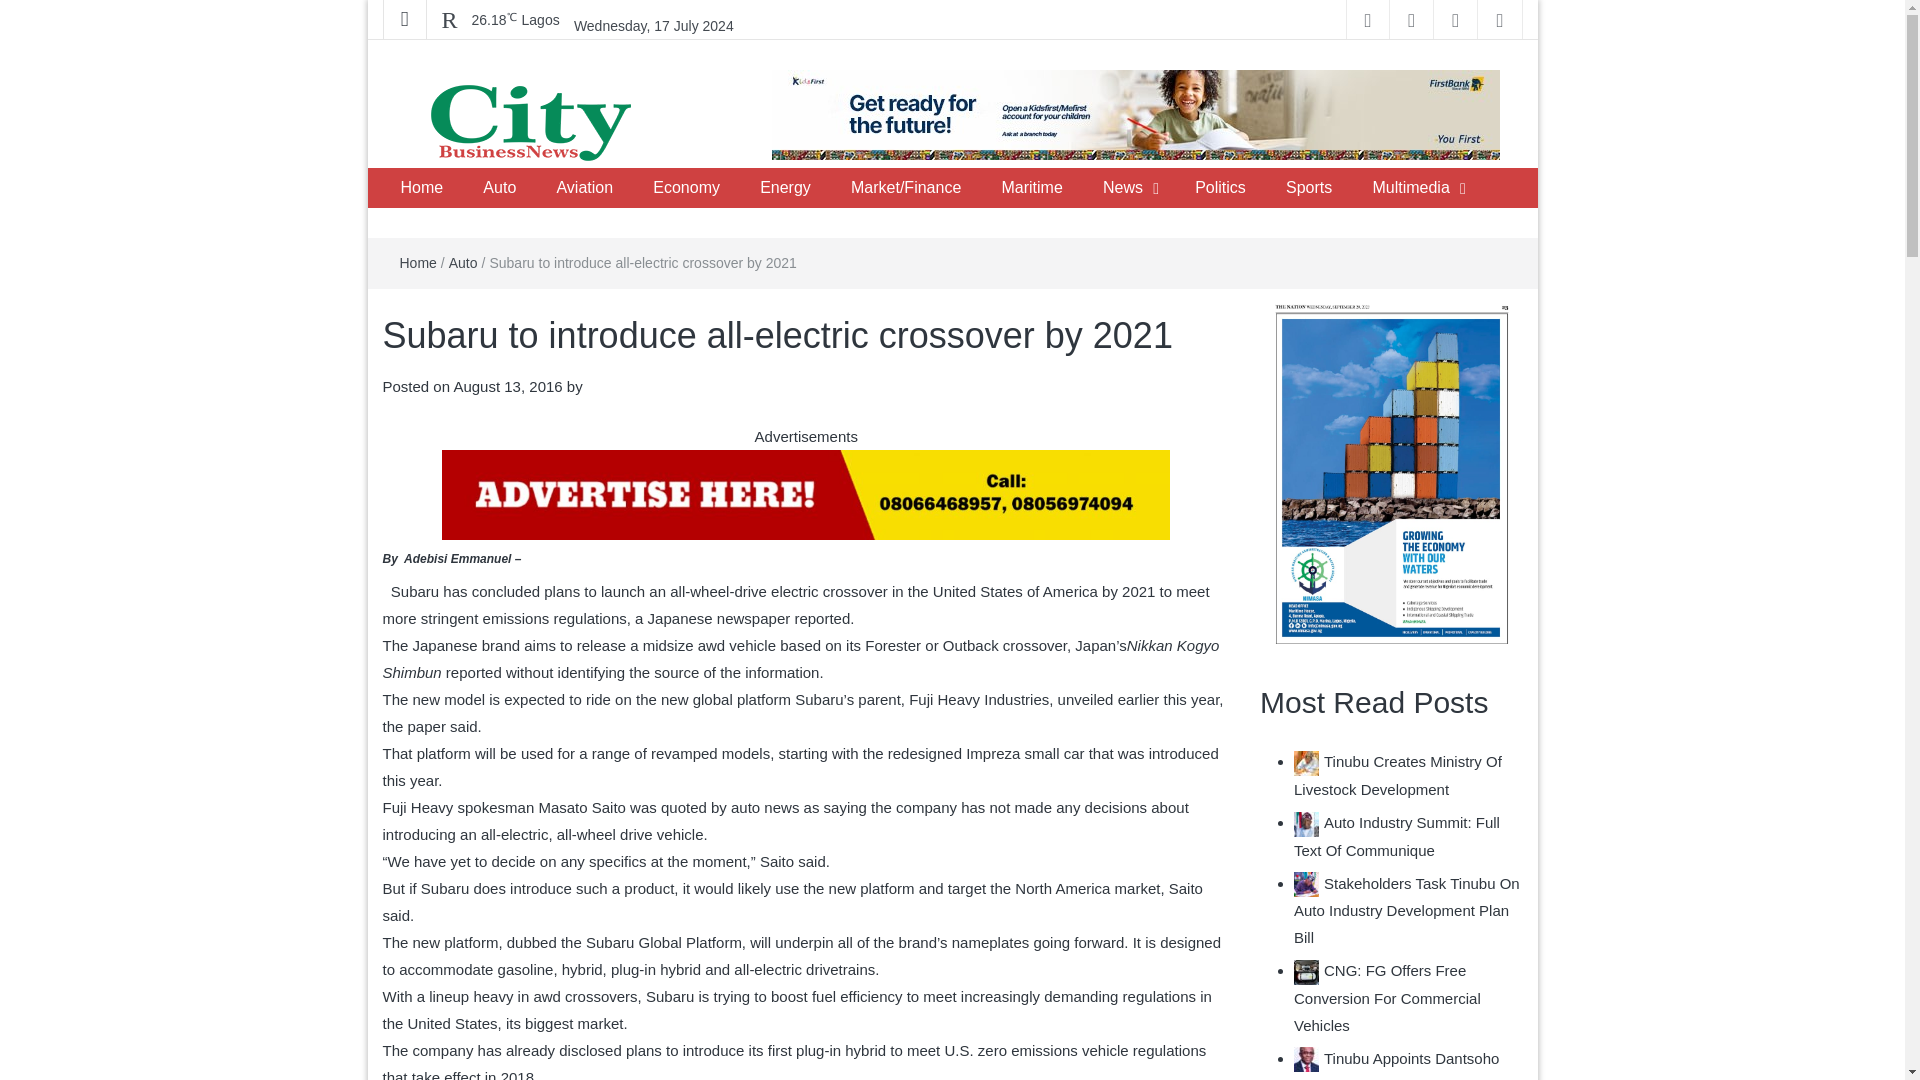  What do you see at coordinates (421, 188) in the screenshot?
I see `Home` at bounding box center [421, 188].